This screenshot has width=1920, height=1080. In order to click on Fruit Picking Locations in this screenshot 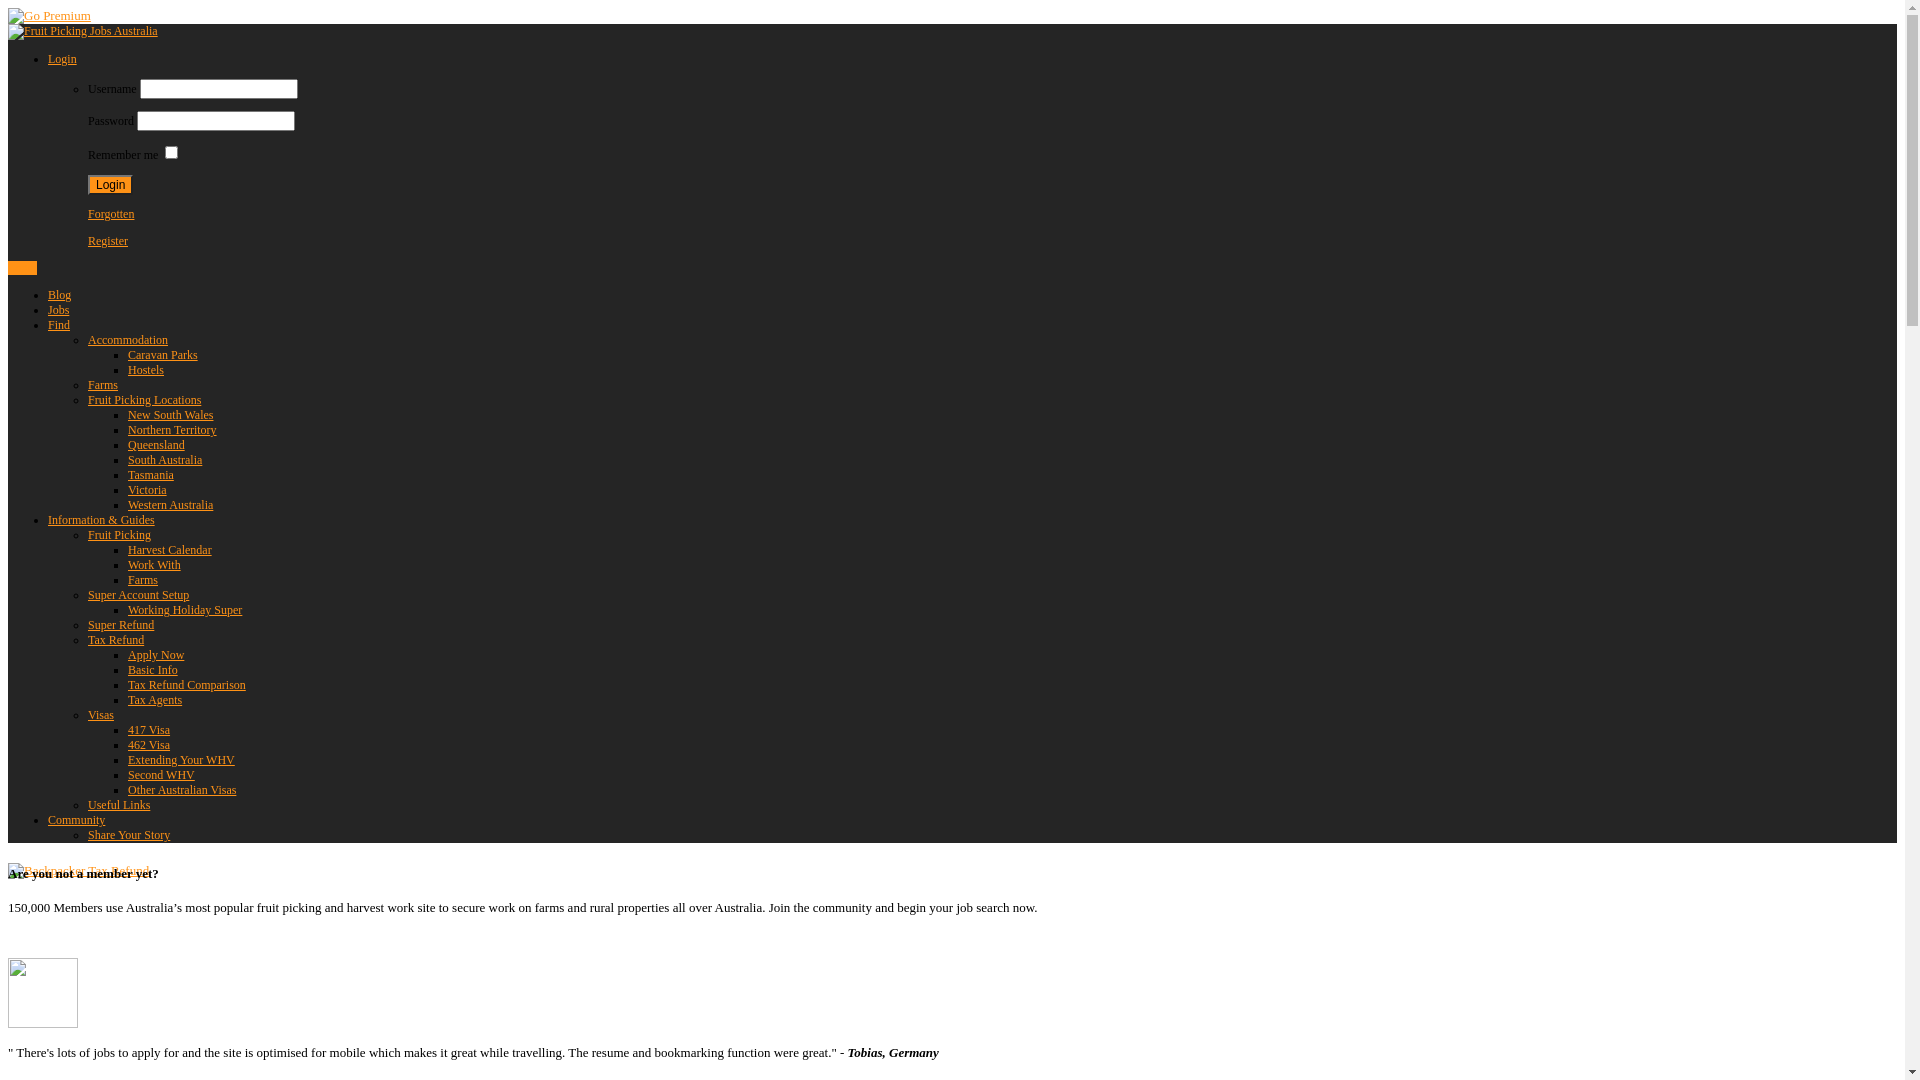, I will do `click(144, 400)`.